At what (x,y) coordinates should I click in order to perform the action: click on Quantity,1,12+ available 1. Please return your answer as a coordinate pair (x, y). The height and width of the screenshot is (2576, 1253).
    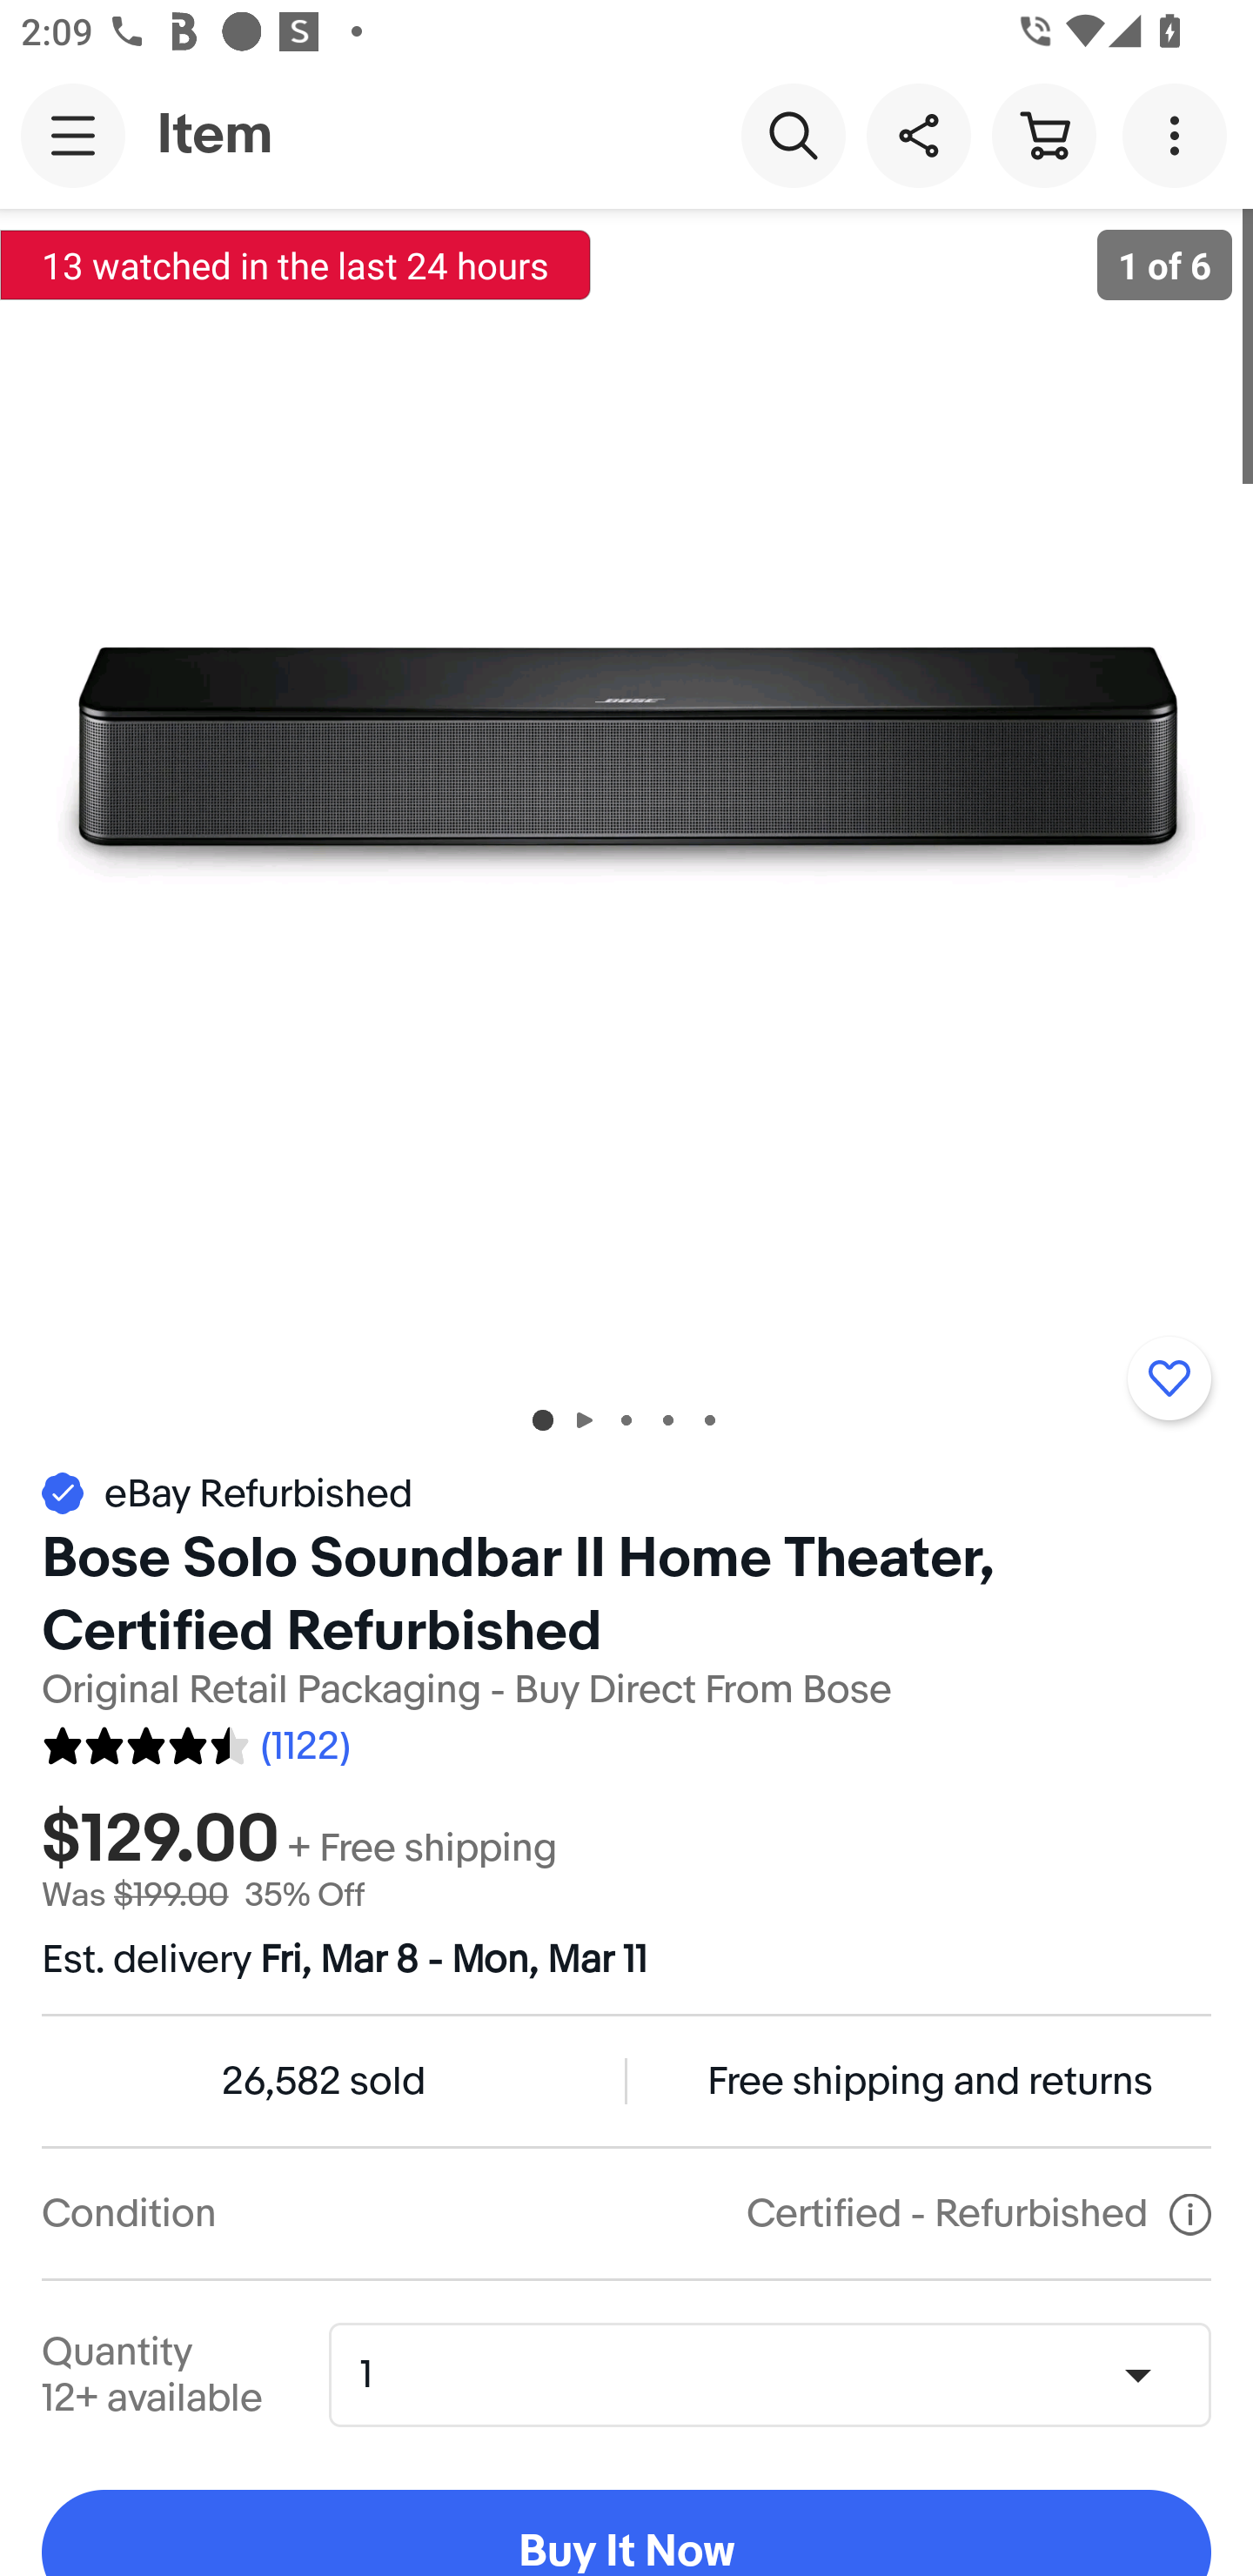
    Looking at the image, I should click on (780, 2374).